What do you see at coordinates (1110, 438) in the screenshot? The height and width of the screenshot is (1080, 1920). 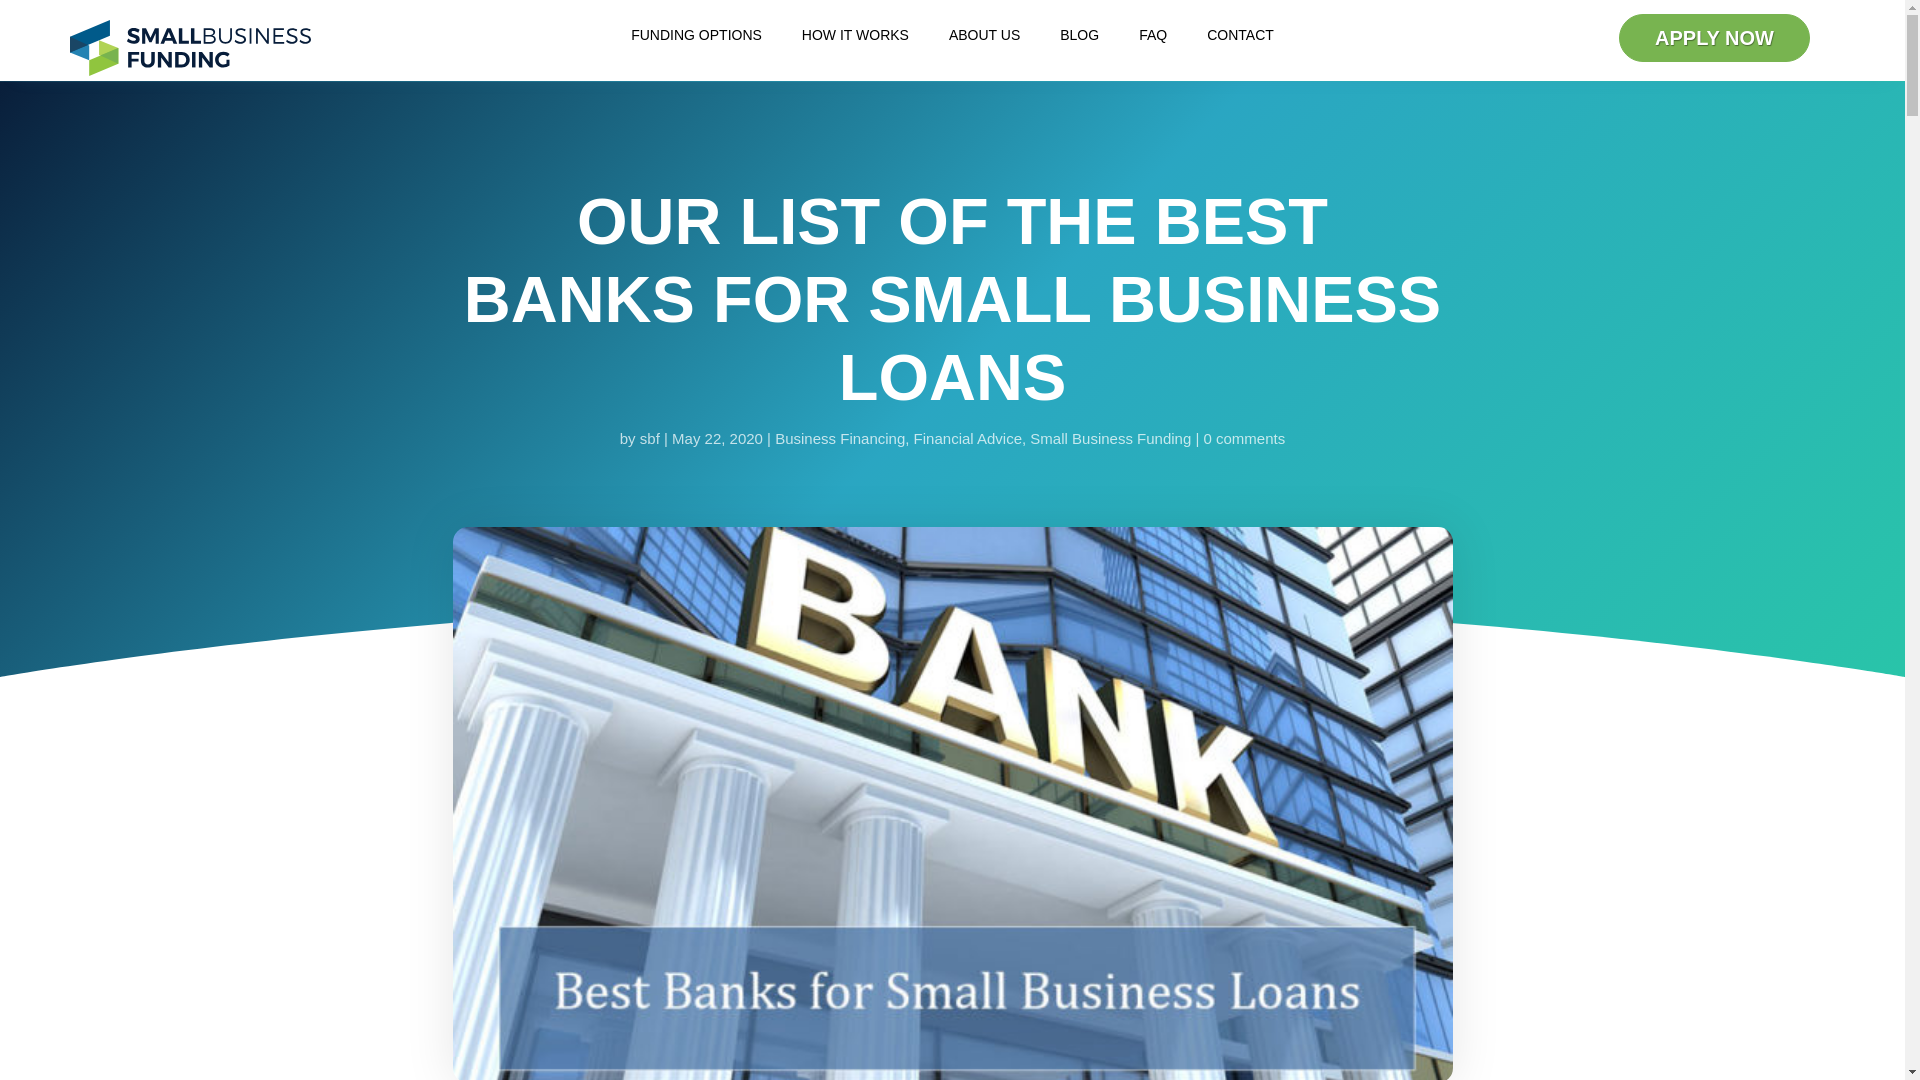 I see `Small Business Funding` at bounding box center [1110, 438].